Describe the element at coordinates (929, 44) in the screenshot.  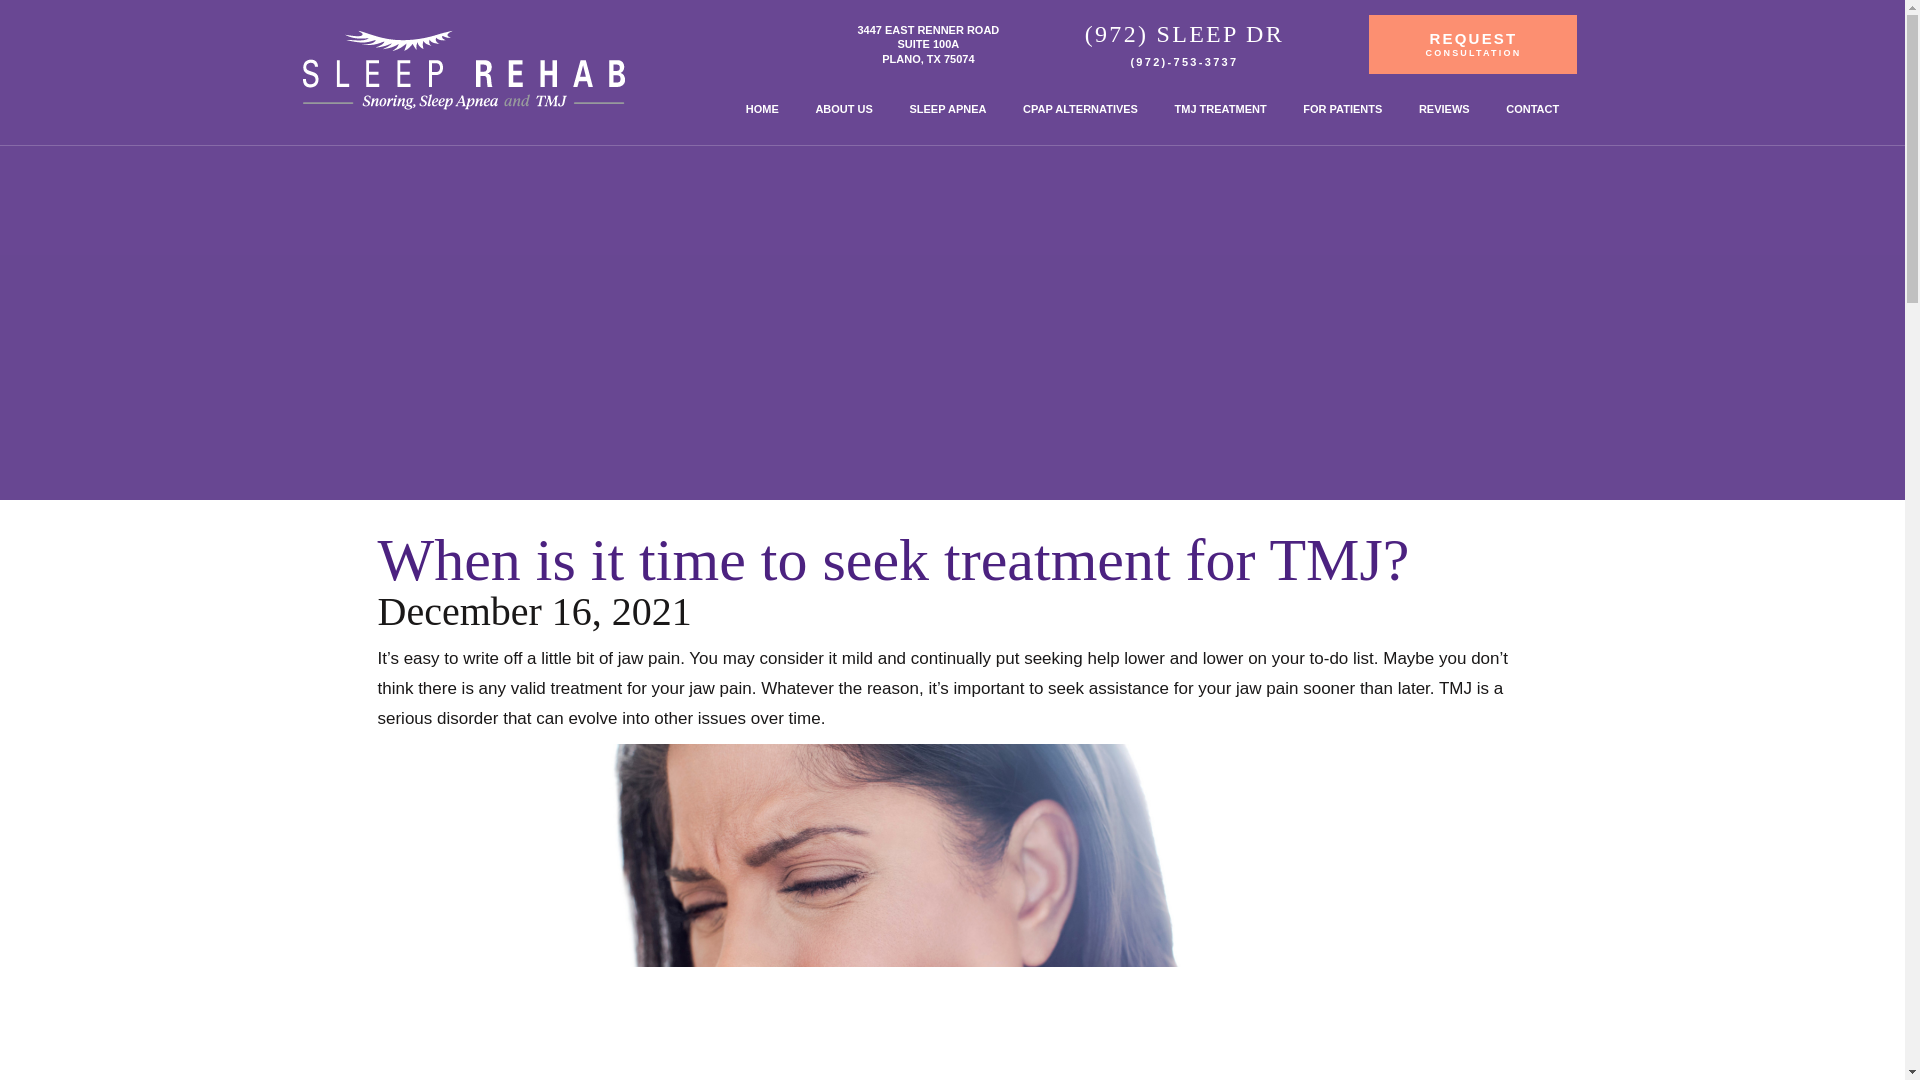
I see `FOR PATIENTS` at that location.